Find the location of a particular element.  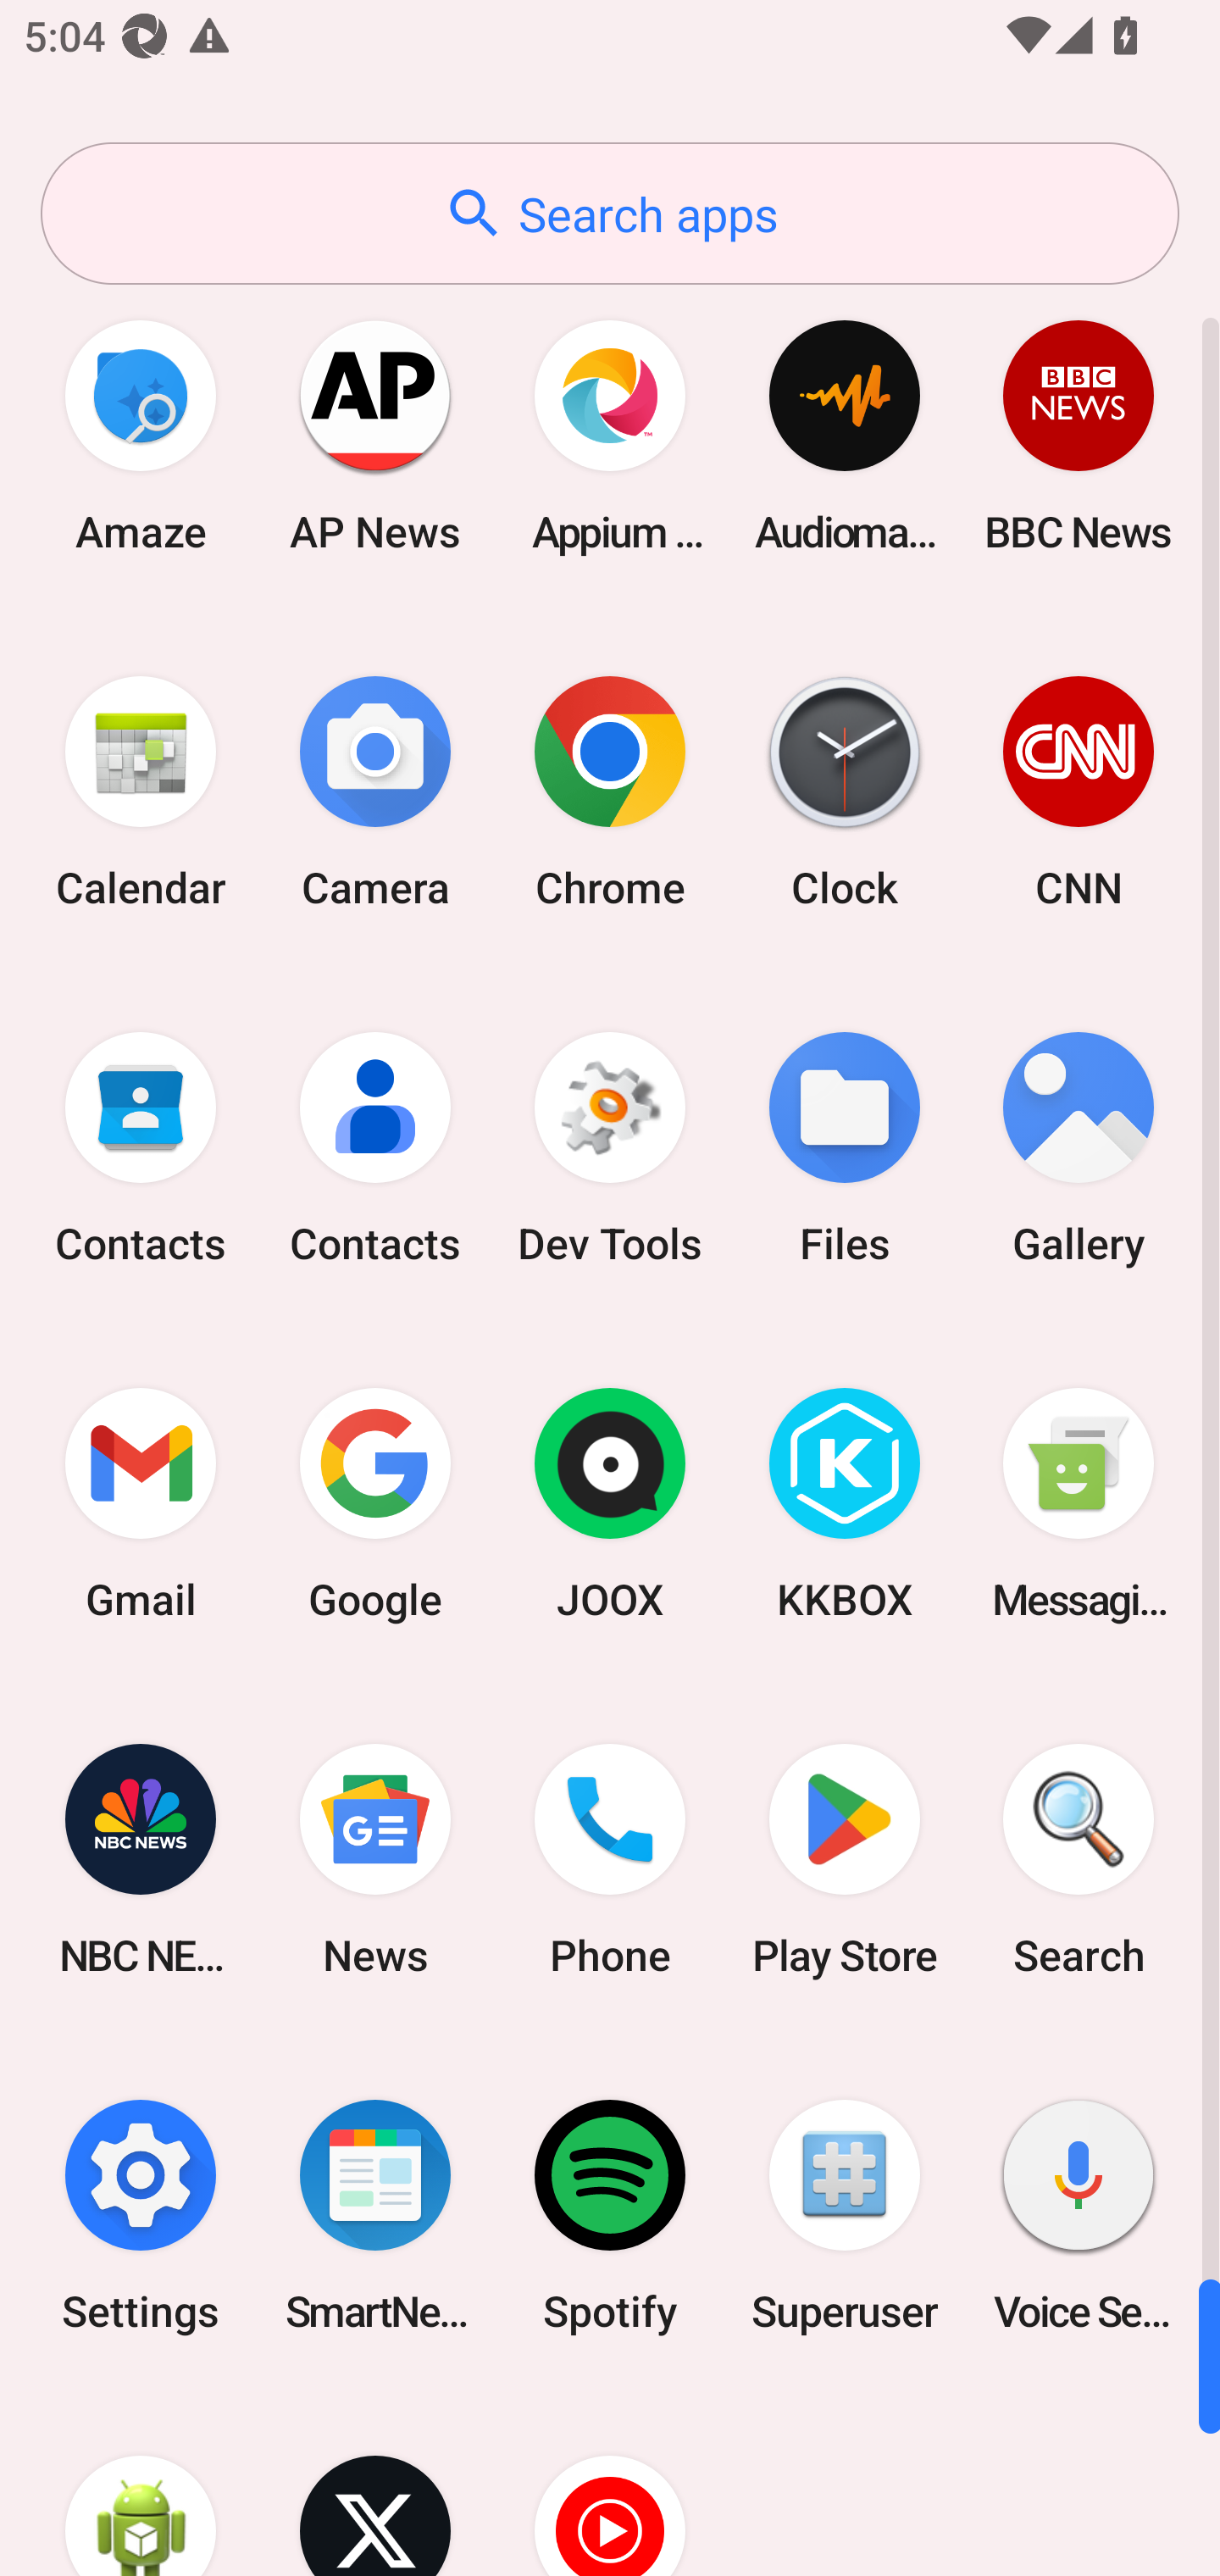

NBC NEWS is located at coordinates (141, 1859).